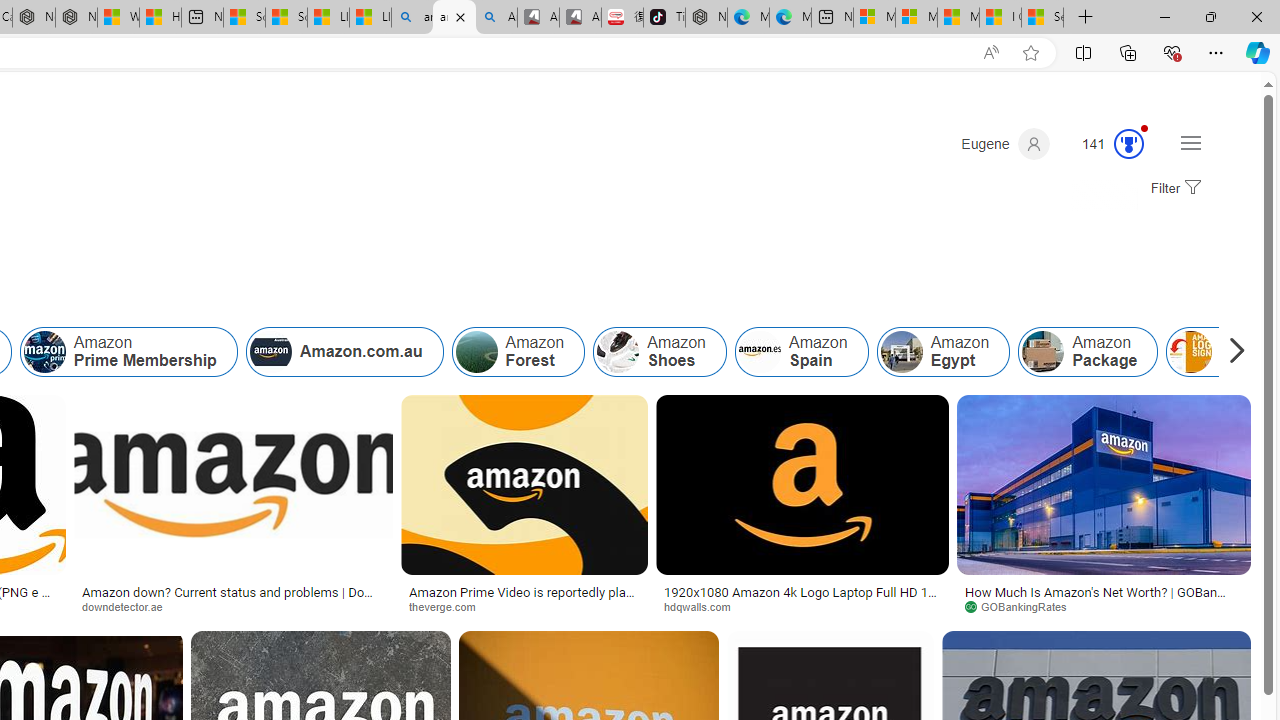 The width and height of the screenshot is (1280, 720). What do you see at coordinates (706, 18) in the screenshot?
I see `Nordace - Best Sellers` at bounding box center [706, 18].